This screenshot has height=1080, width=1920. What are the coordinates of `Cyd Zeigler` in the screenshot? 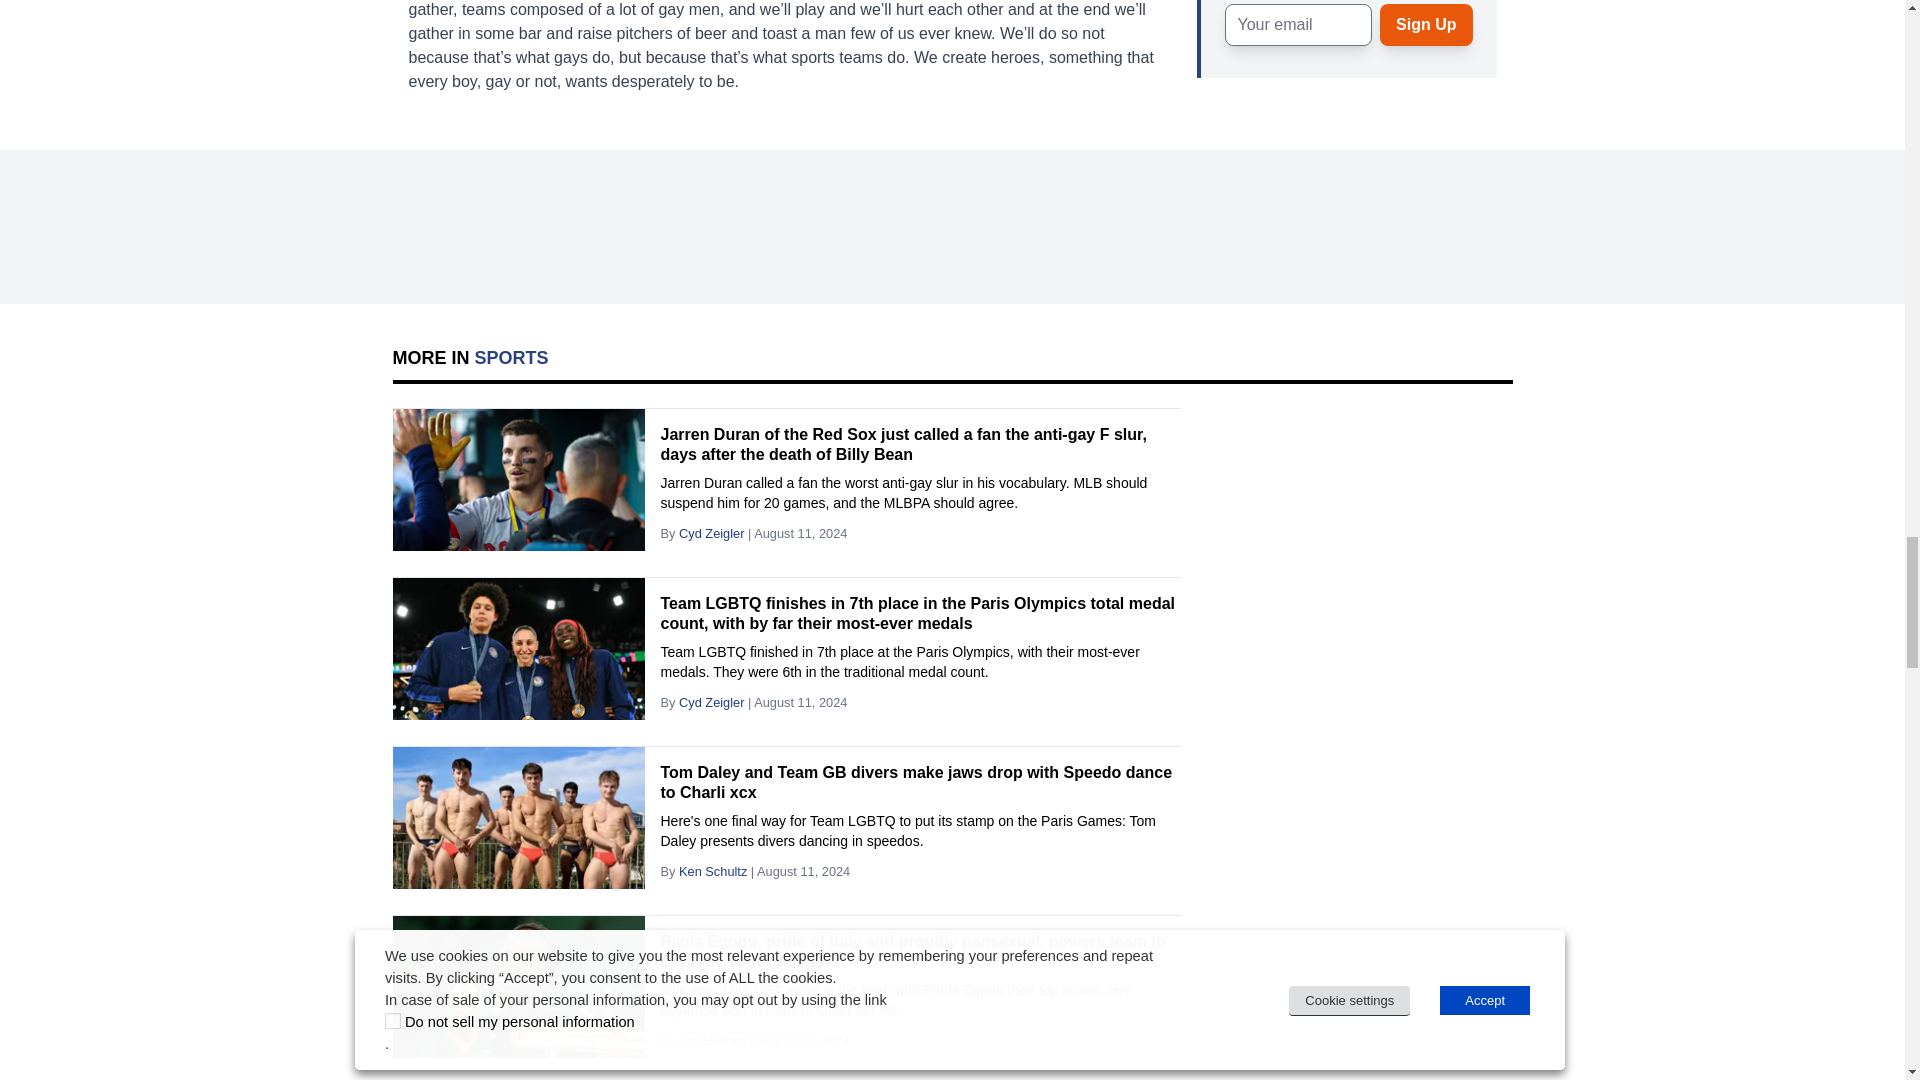 It's located at (712, 533).